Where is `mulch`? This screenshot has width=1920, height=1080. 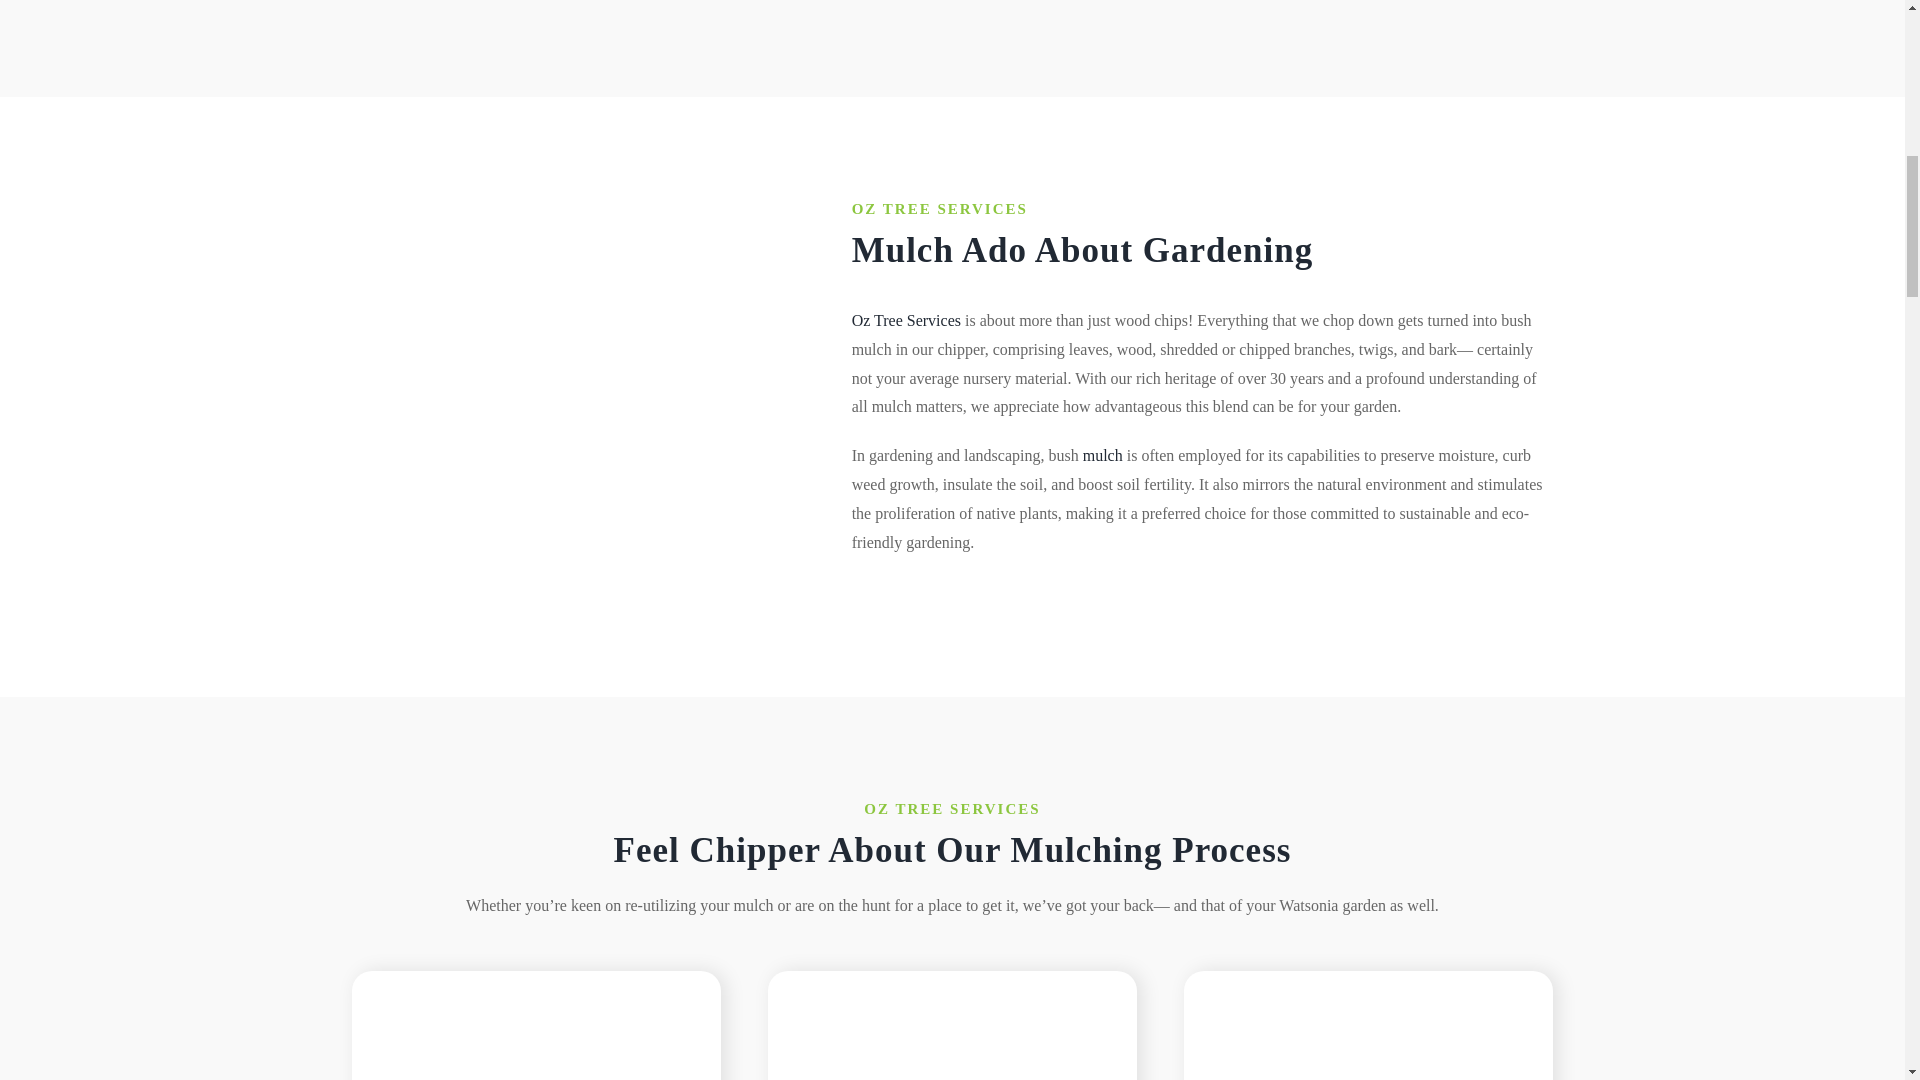
mulch is located at coordinates (1102, 456).